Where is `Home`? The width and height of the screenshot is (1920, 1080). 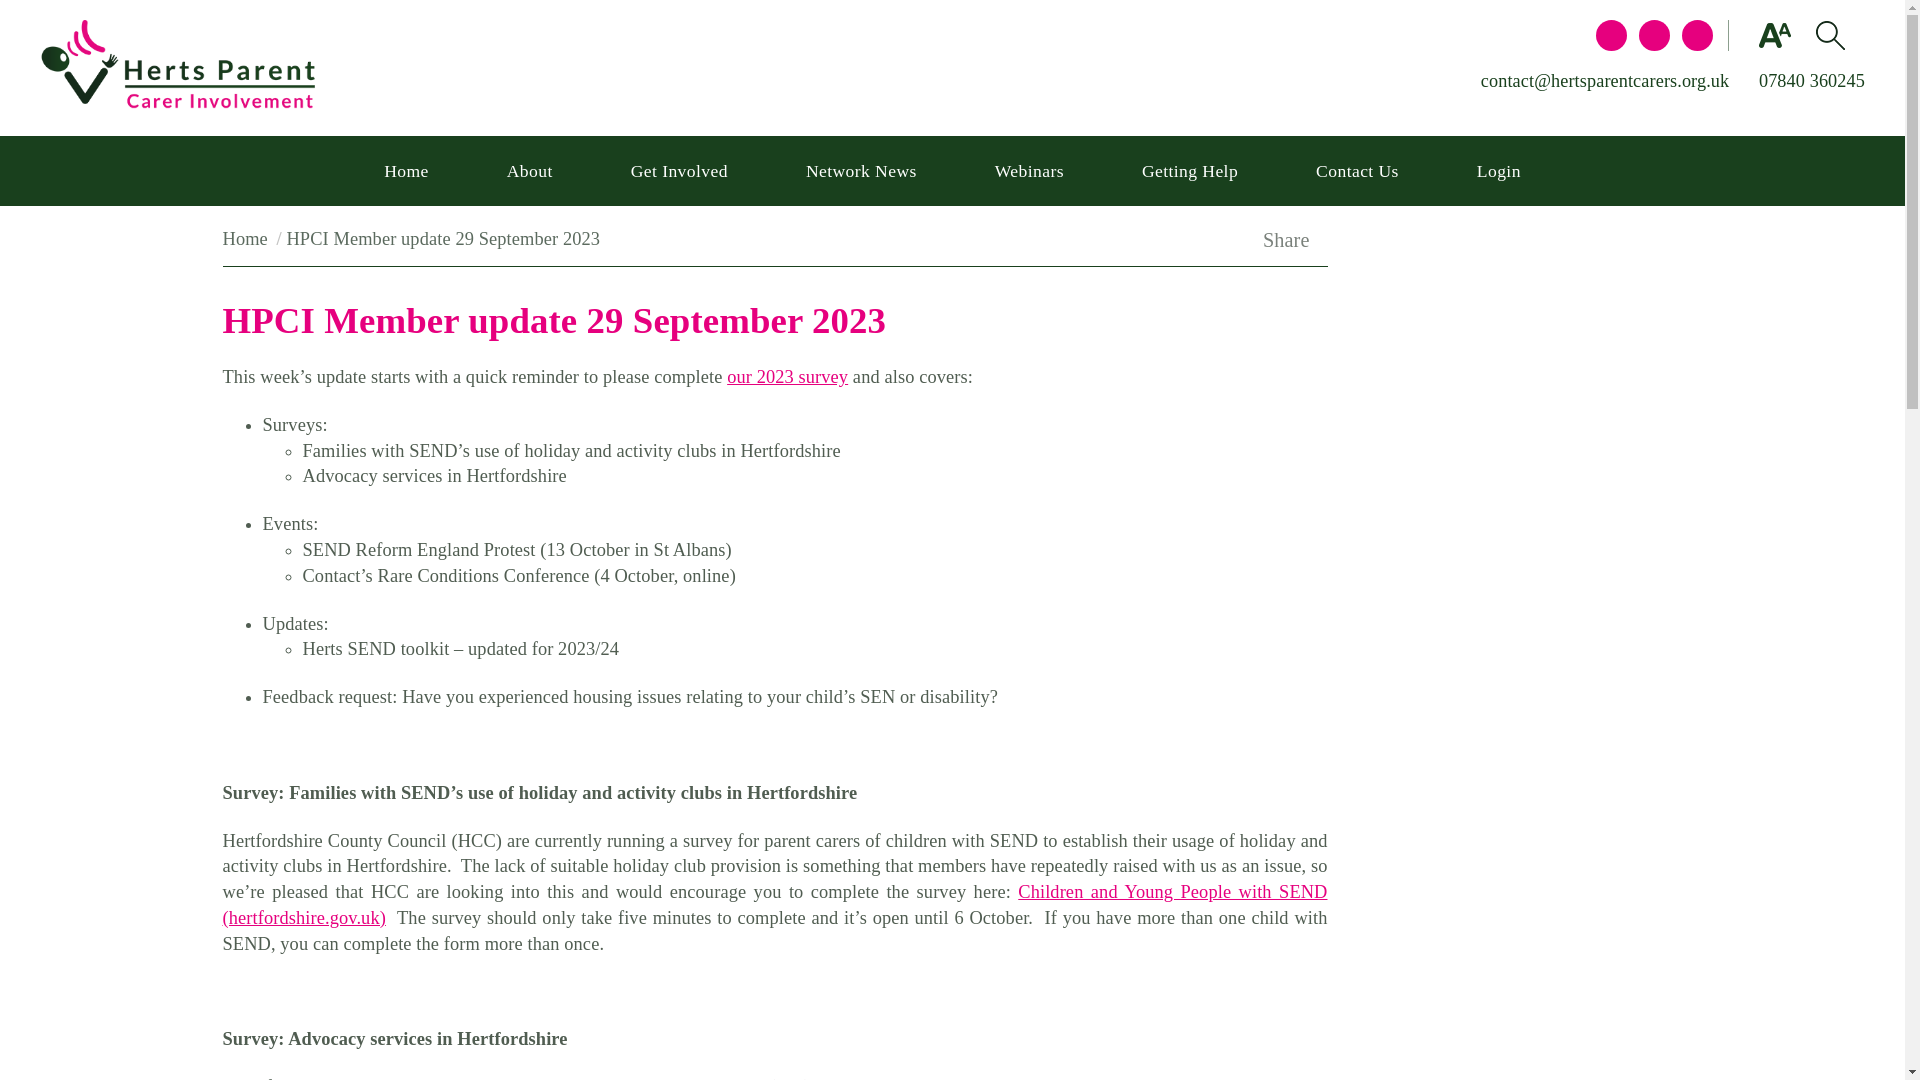 Home is located at coordinates (245, 238).